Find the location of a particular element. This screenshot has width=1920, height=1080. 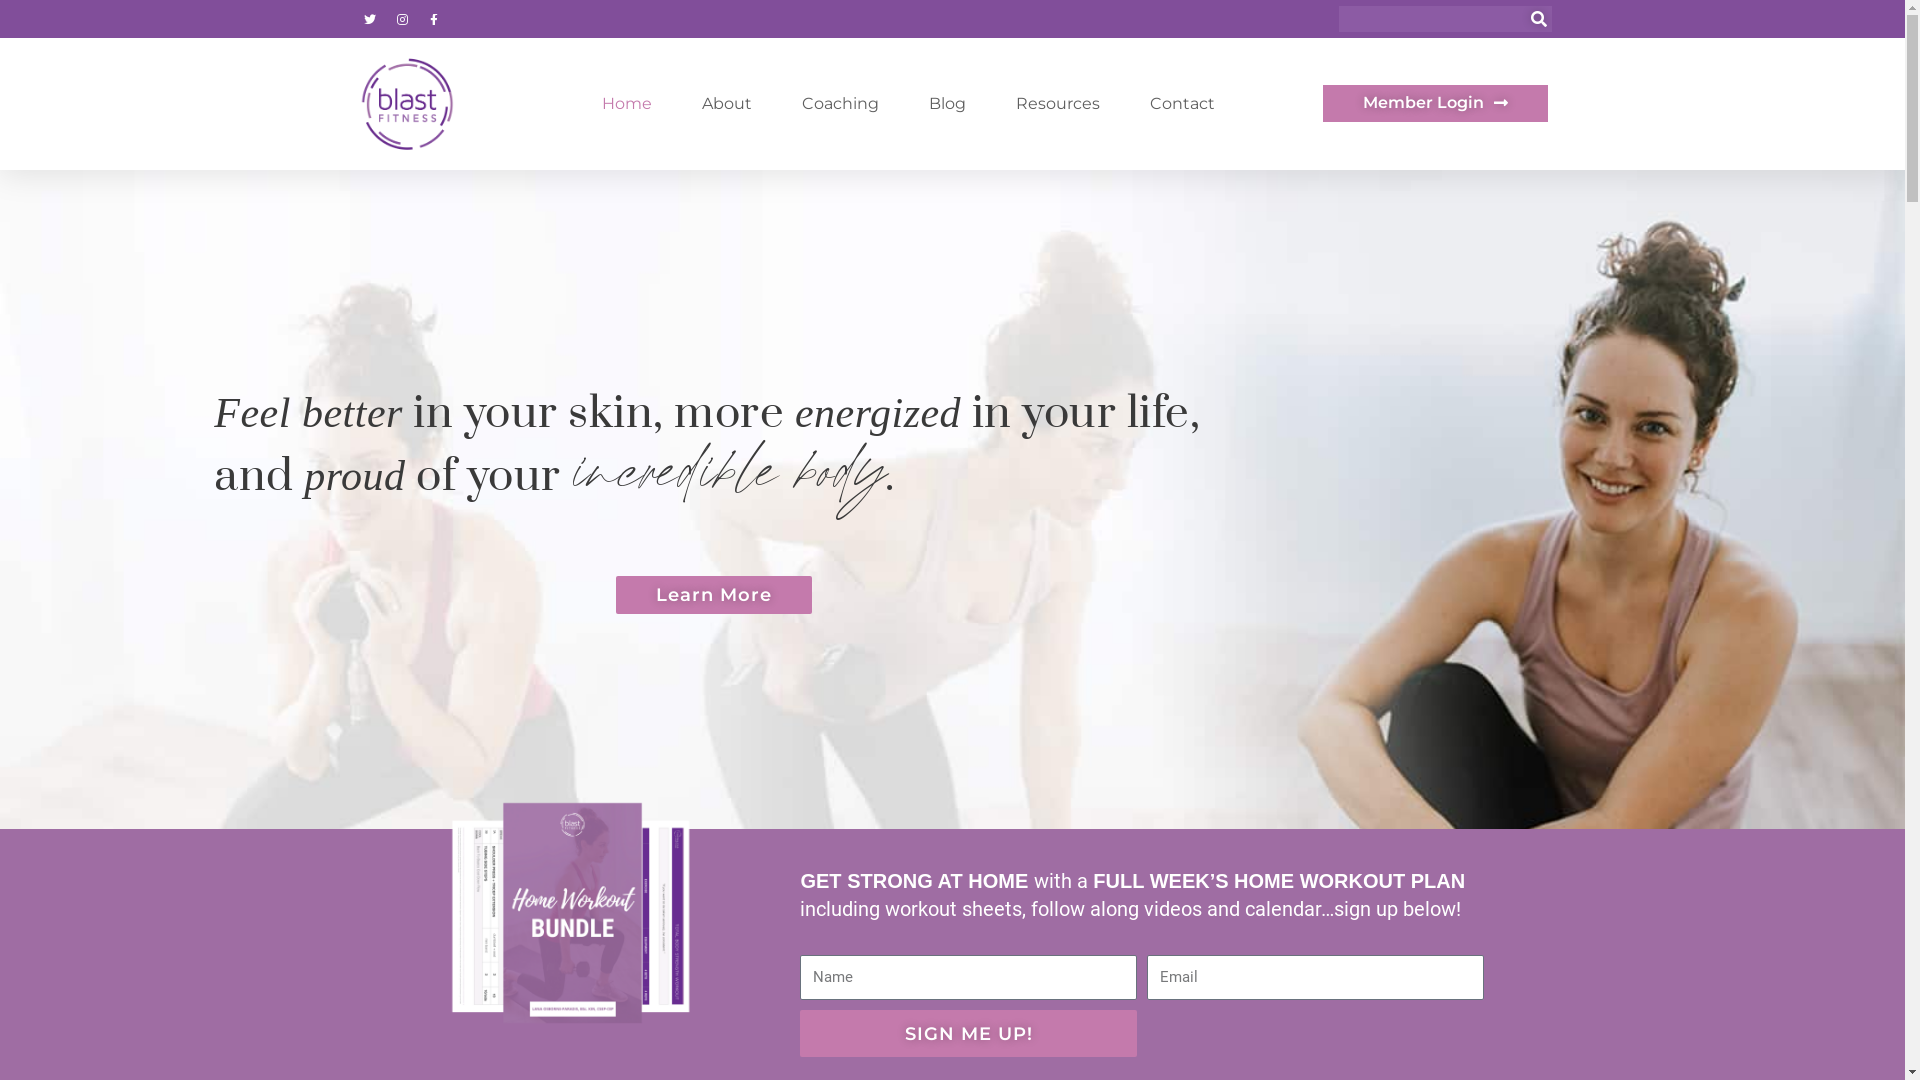

SIGN ME UP! is located at coordinates (968, 1034).